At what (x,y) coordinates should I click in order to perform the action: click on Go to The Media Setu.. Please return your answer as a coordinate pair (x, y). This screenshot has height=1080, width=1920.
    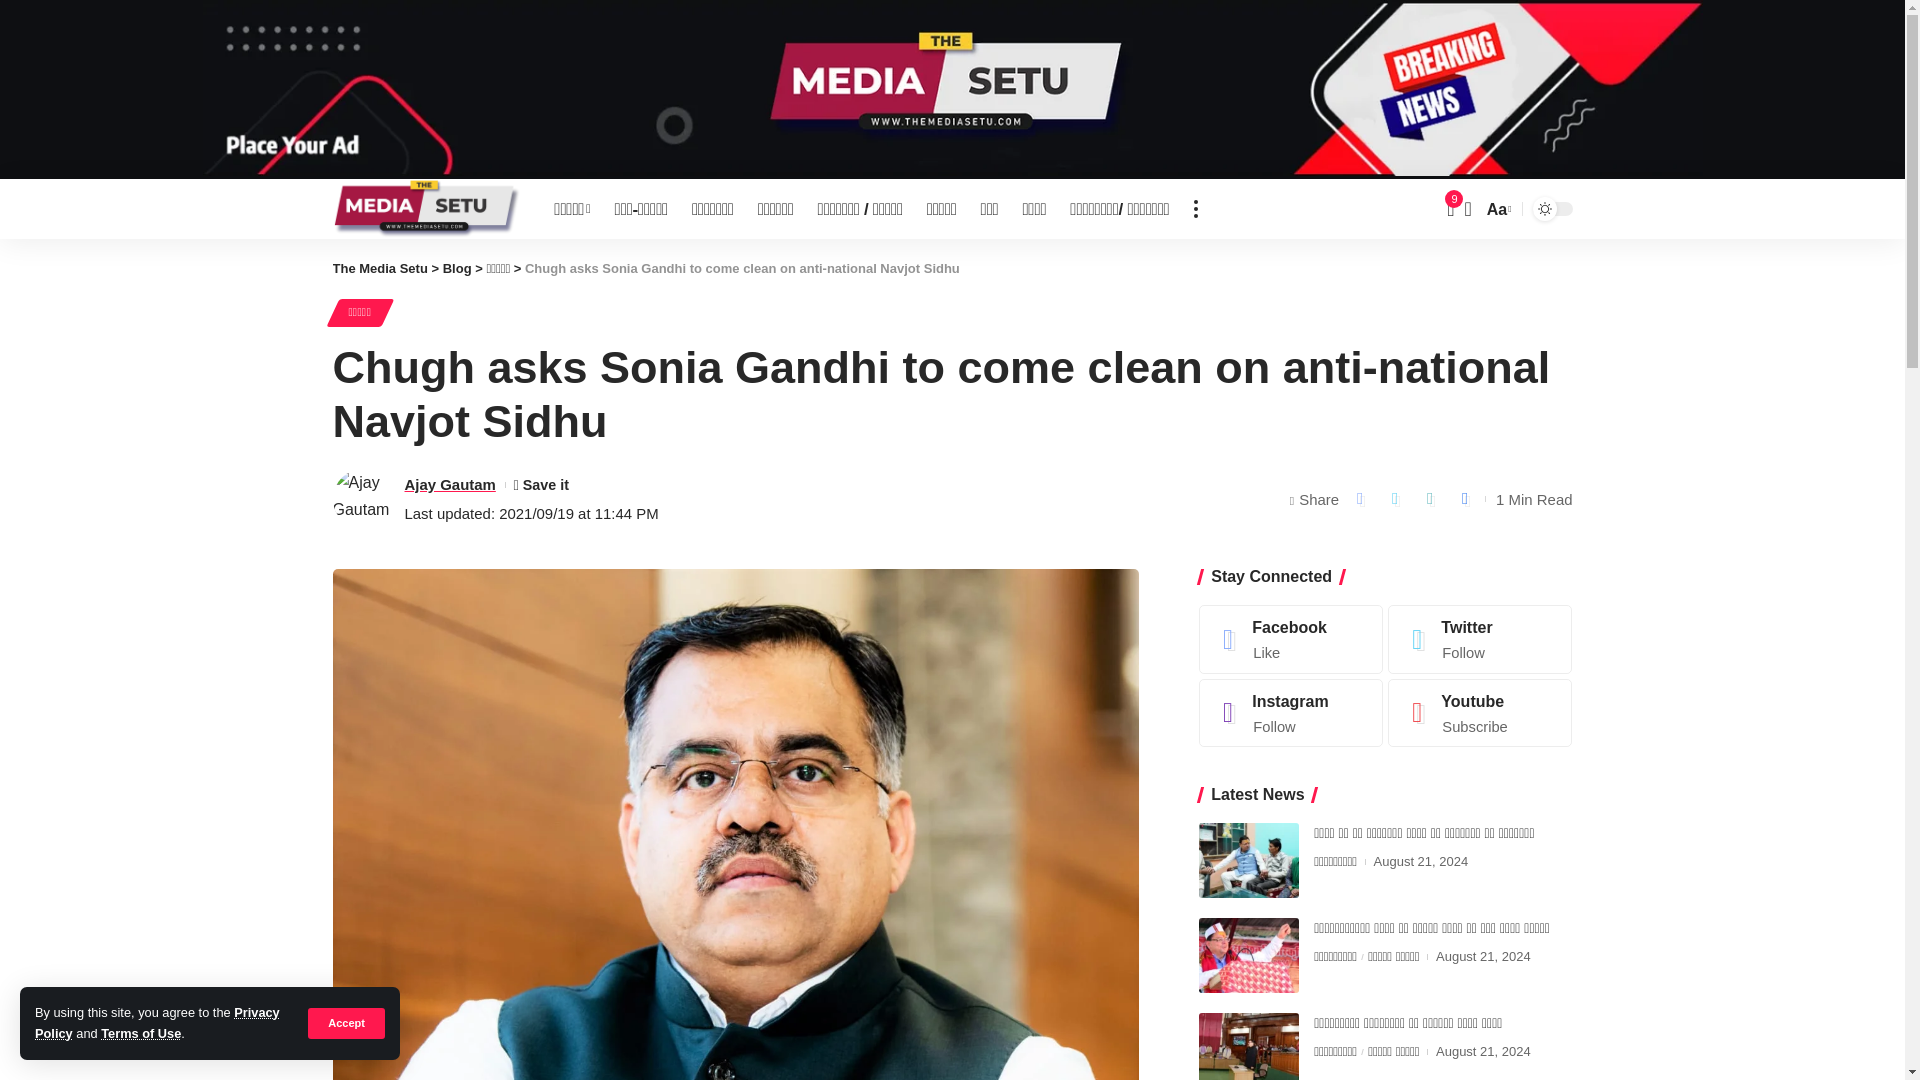
    Looking at the image, I should click on (379, 268).